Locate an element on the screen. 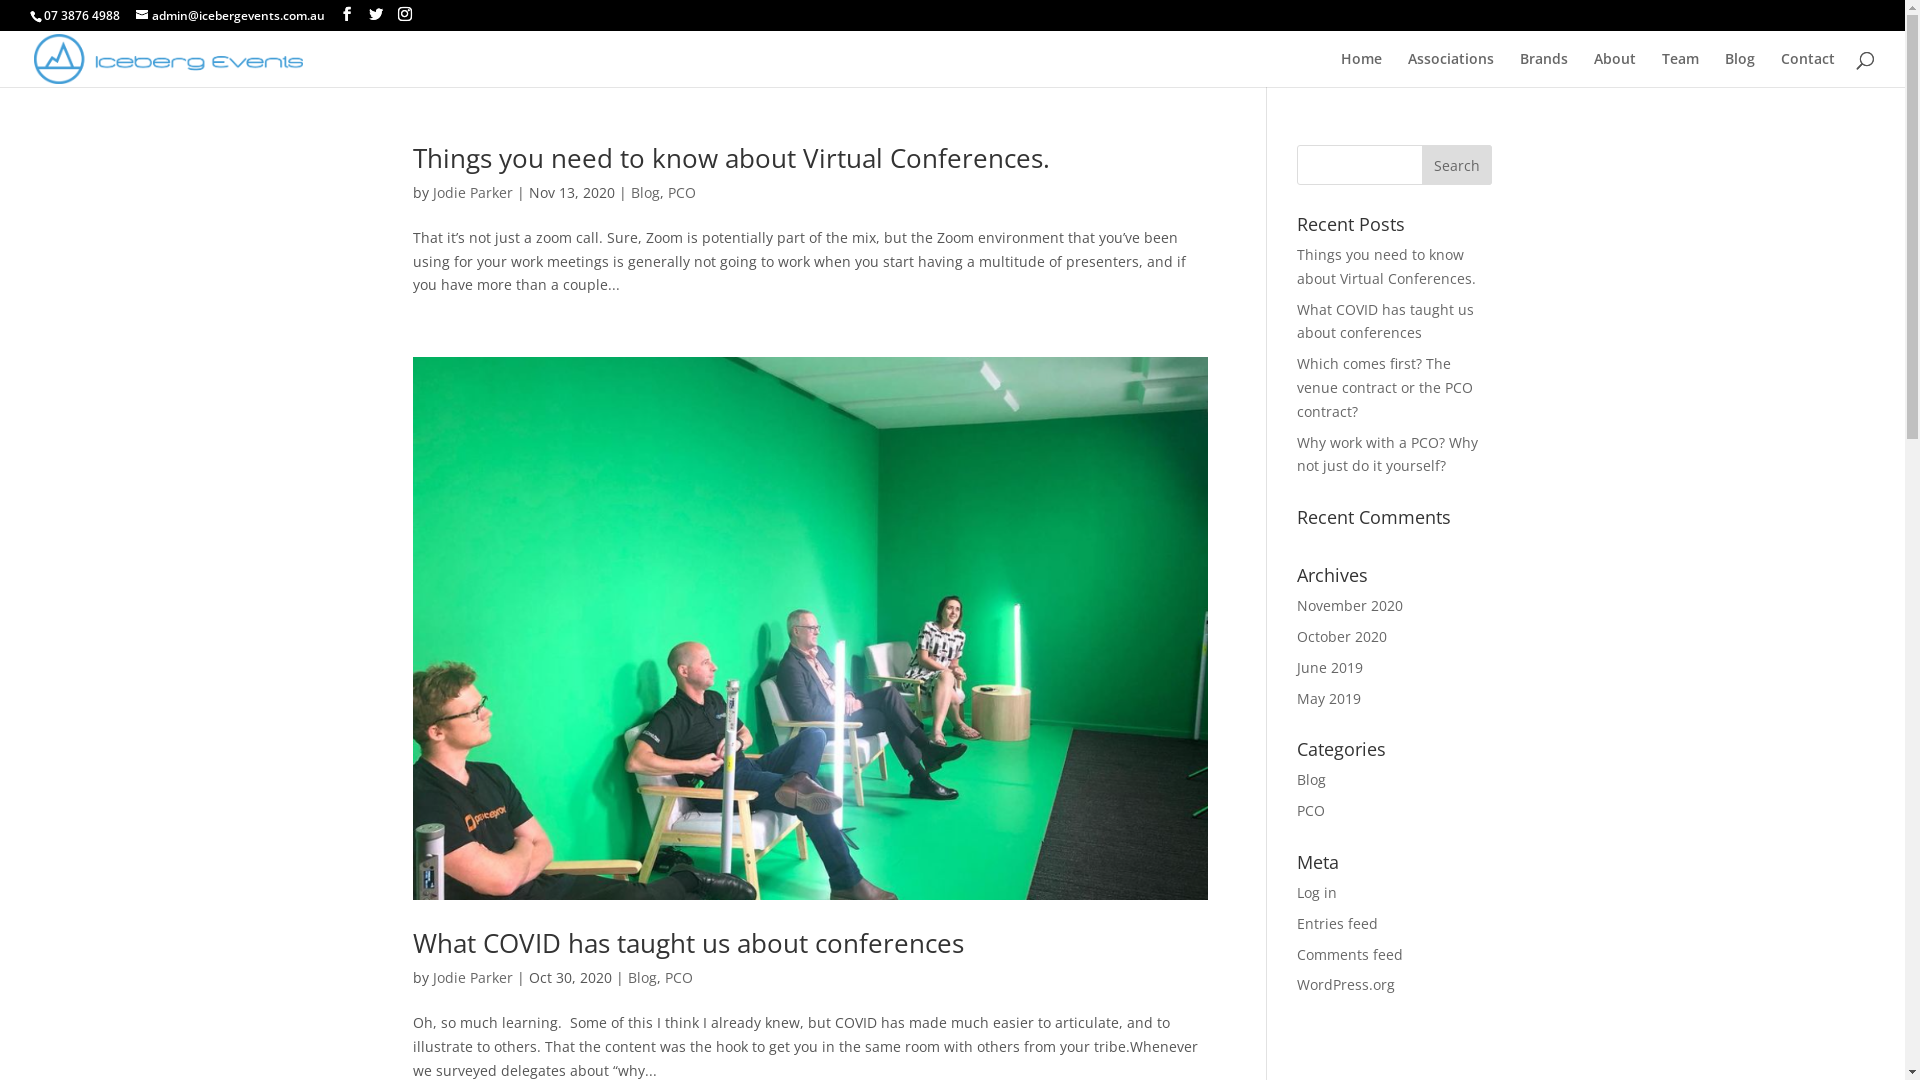 This screenshot has height=1080, width=1920. Home is located at coordinates (1362, 70).